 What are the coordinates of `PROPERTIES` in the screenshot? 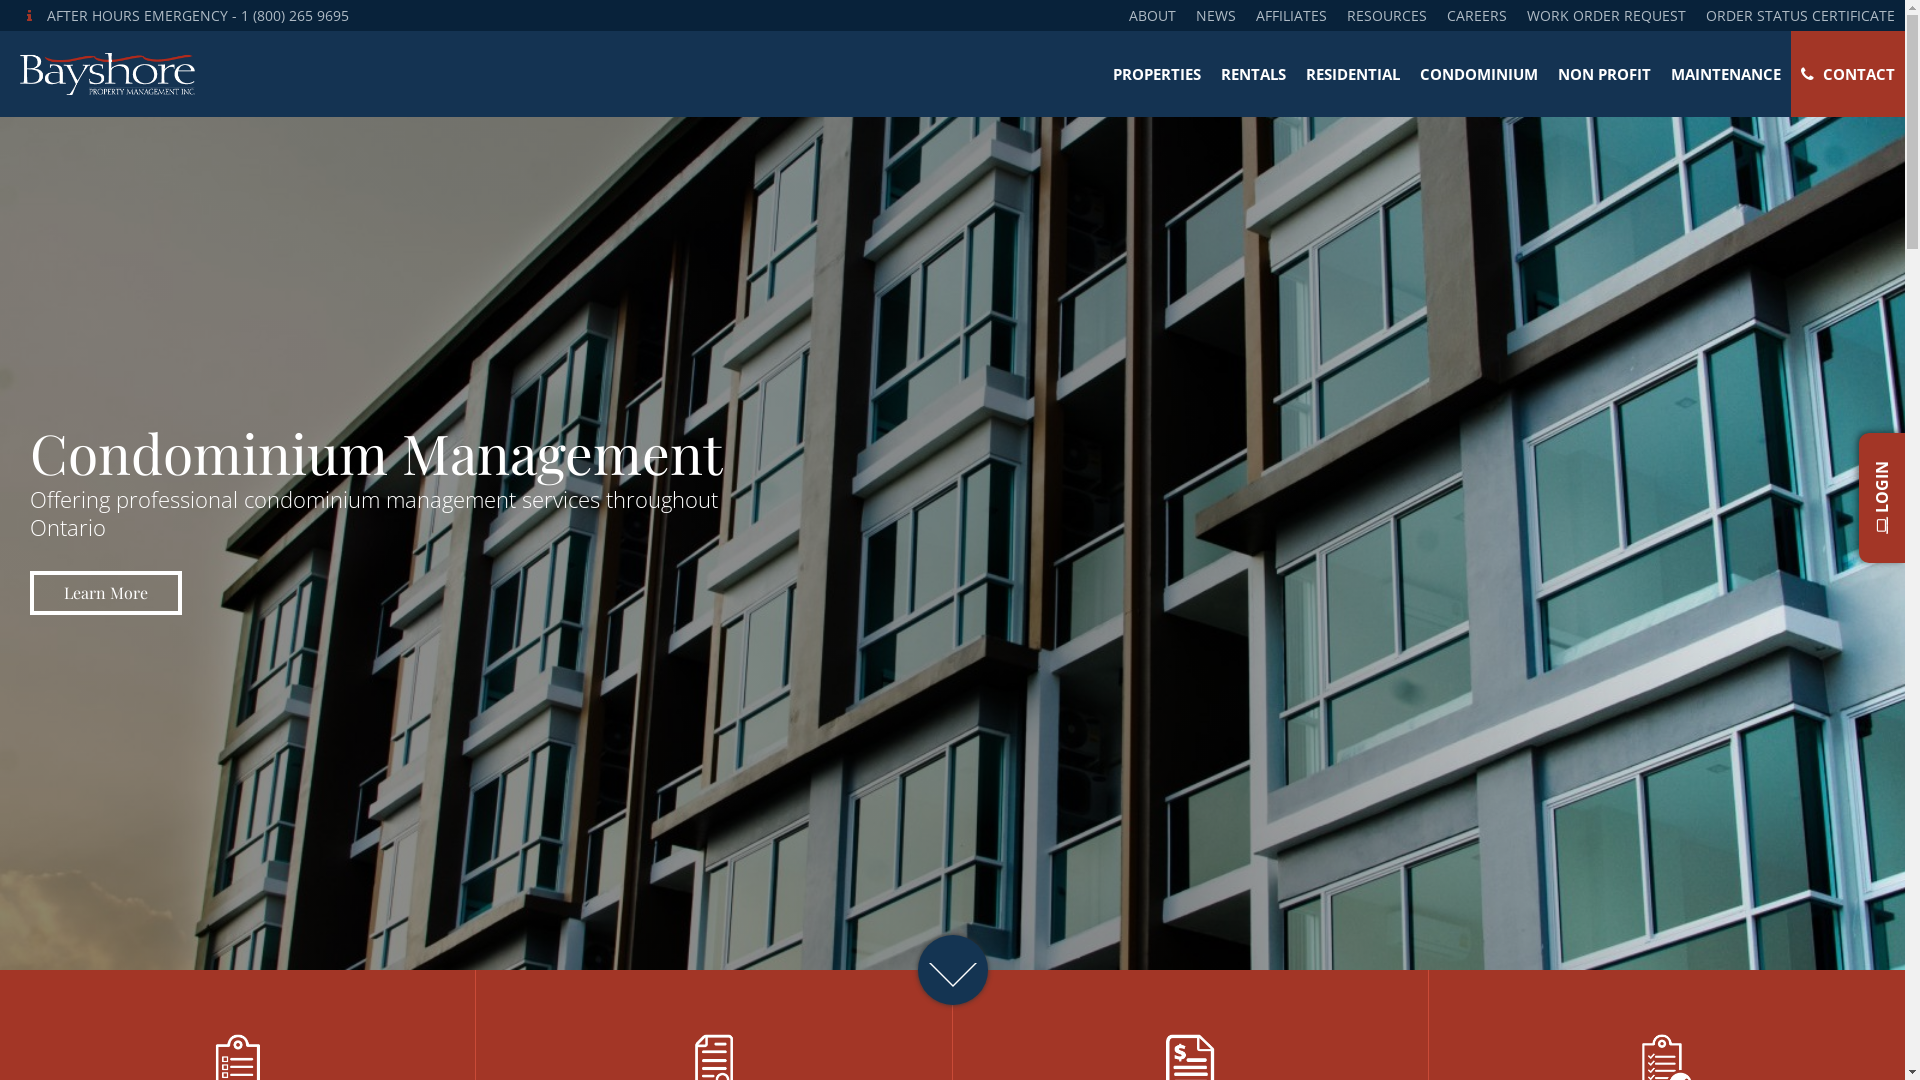 It's located at (1157, 74).